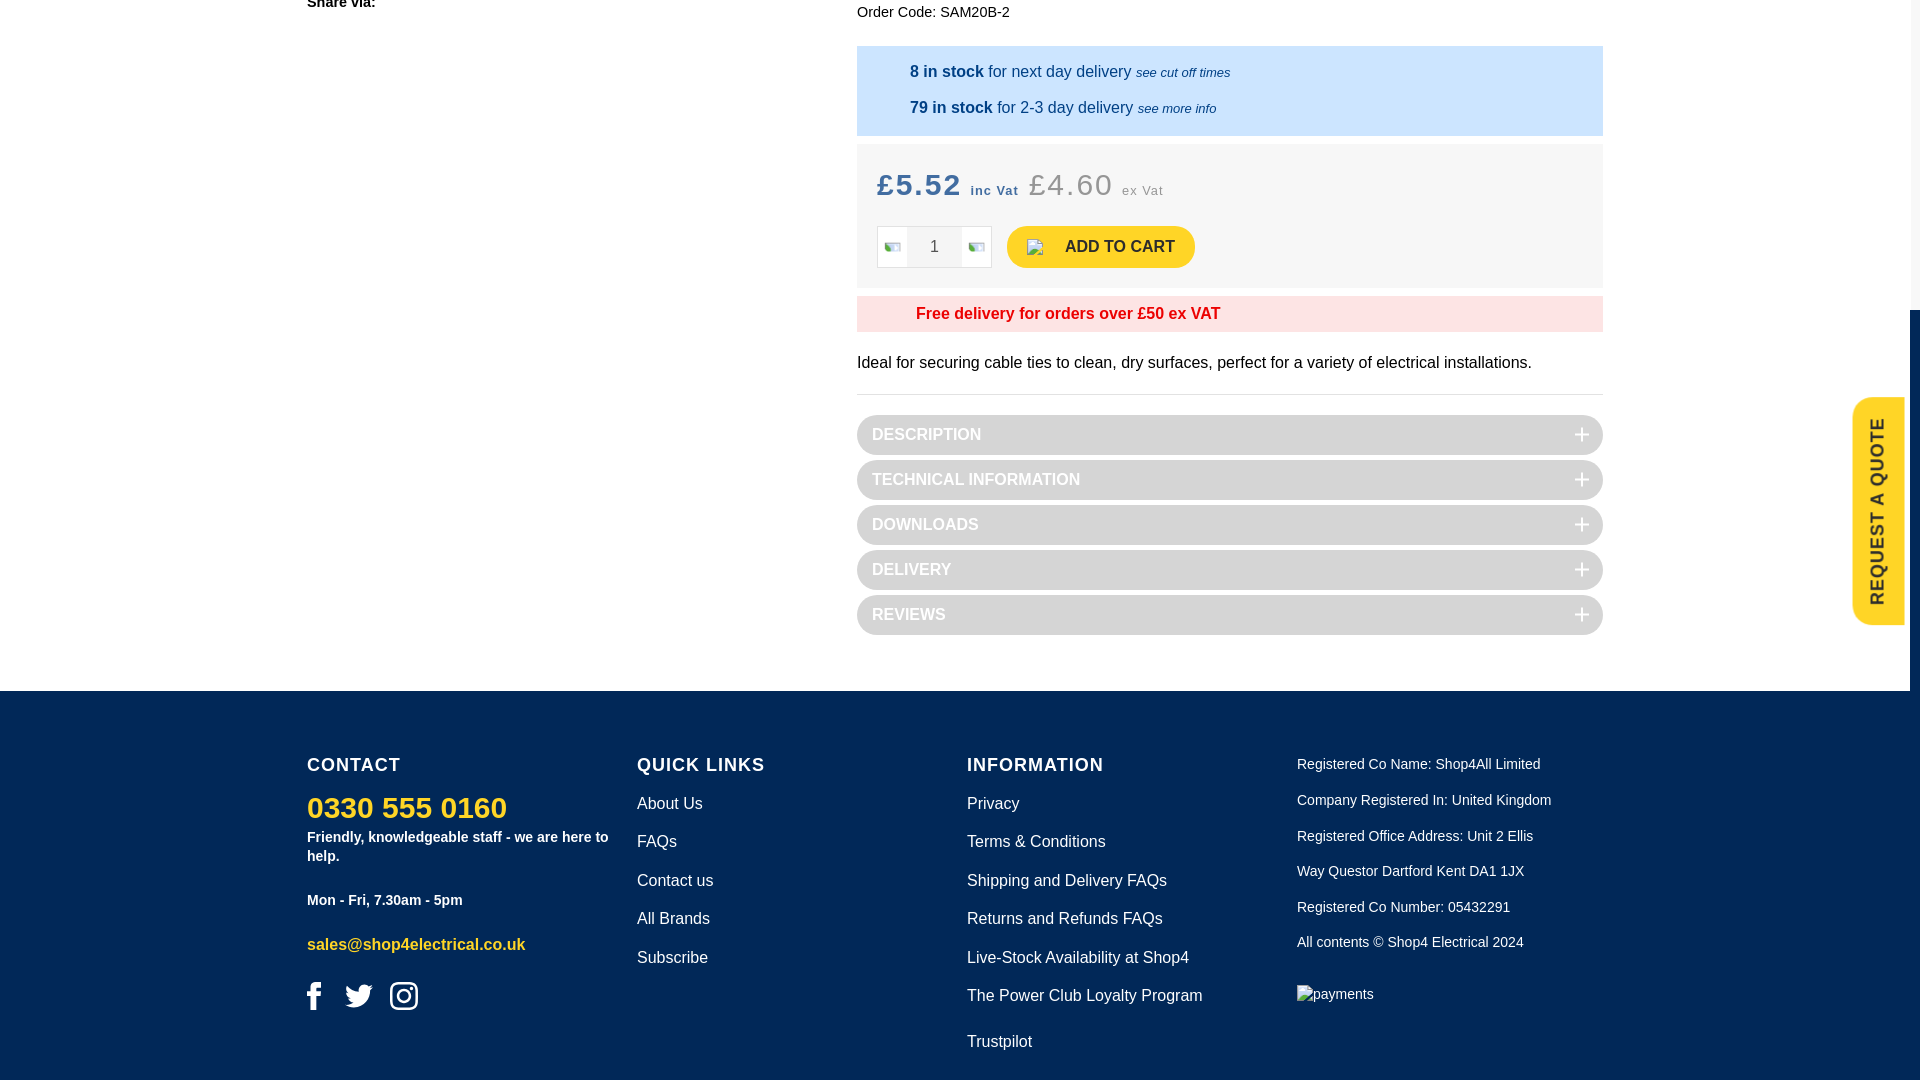  I want to click on Use our form to contact us, so click(674, 880).